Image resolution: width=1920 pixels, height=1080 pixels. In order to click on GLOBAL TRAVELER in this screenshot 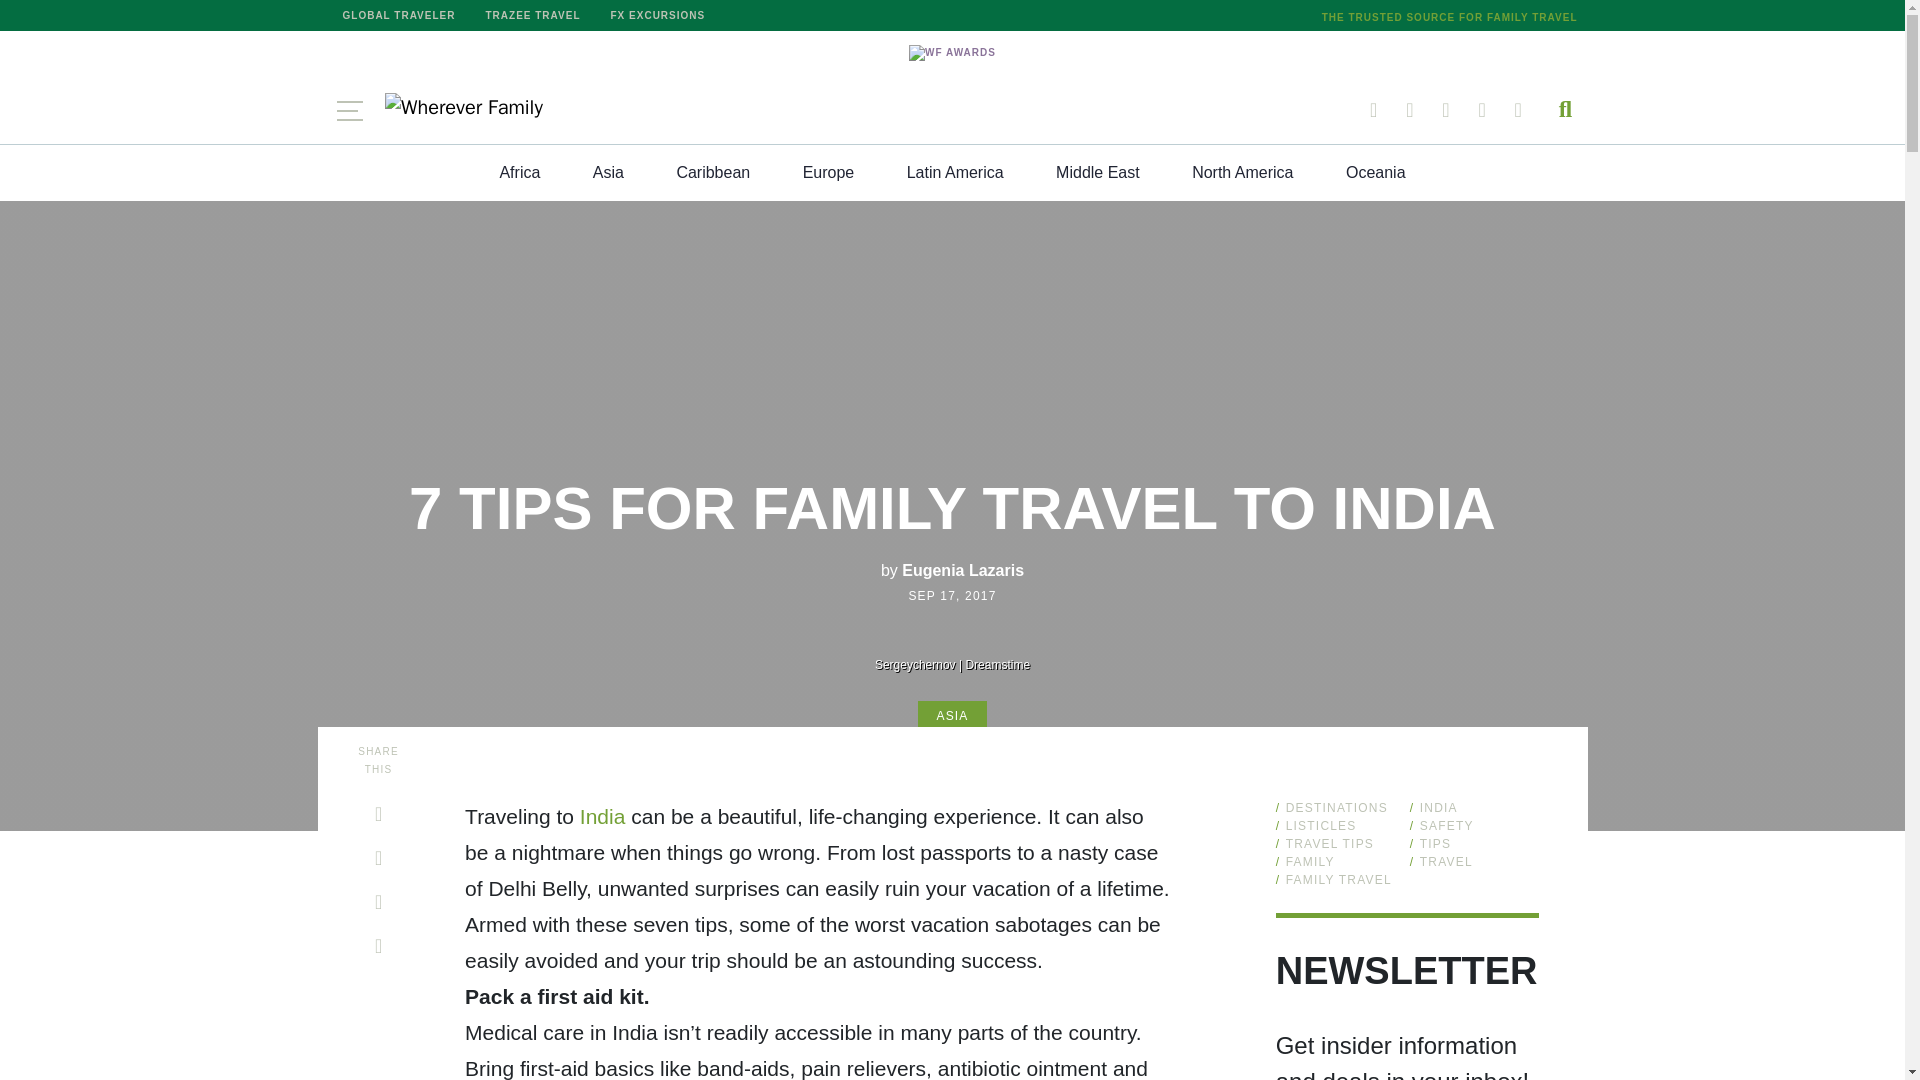, I will do `click(399, 16)`.